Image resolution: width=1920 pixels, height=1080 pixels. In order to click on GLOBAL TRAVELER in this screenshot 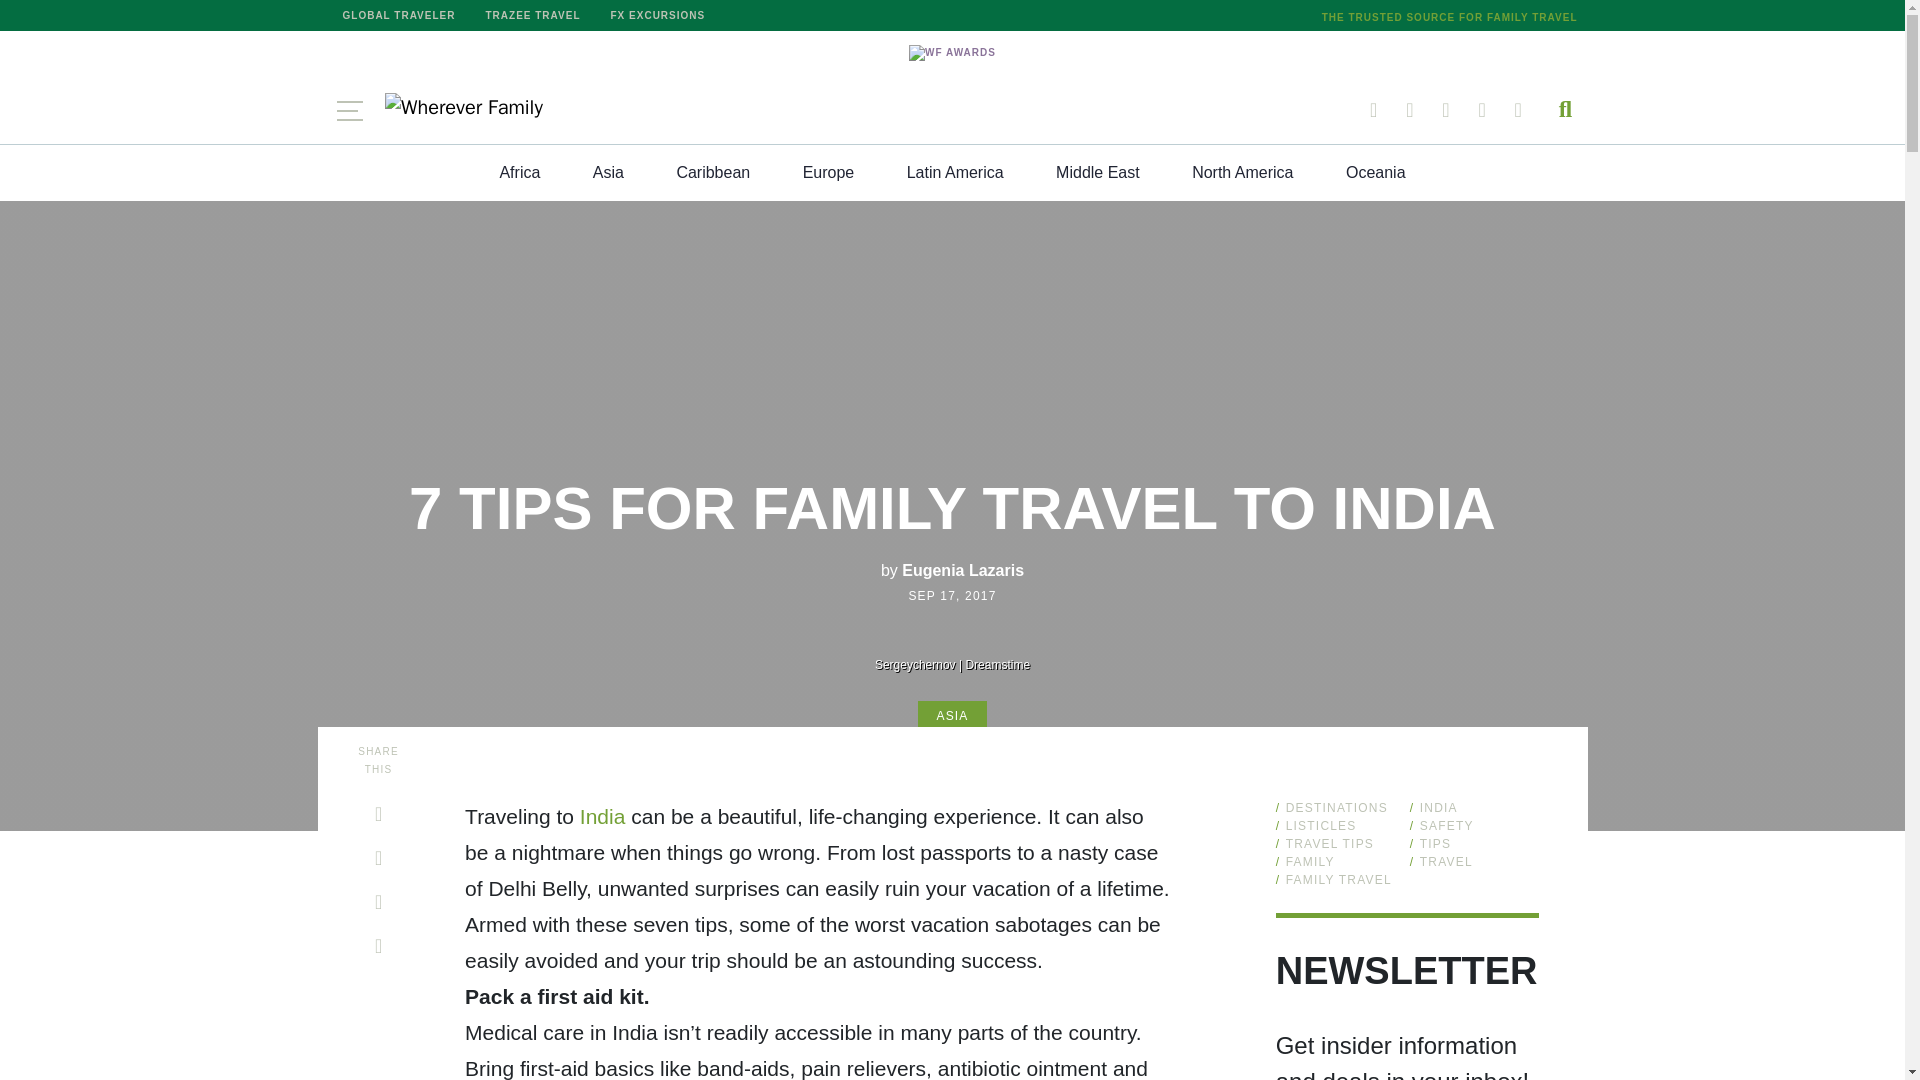, I will do `click(399, 16)`.